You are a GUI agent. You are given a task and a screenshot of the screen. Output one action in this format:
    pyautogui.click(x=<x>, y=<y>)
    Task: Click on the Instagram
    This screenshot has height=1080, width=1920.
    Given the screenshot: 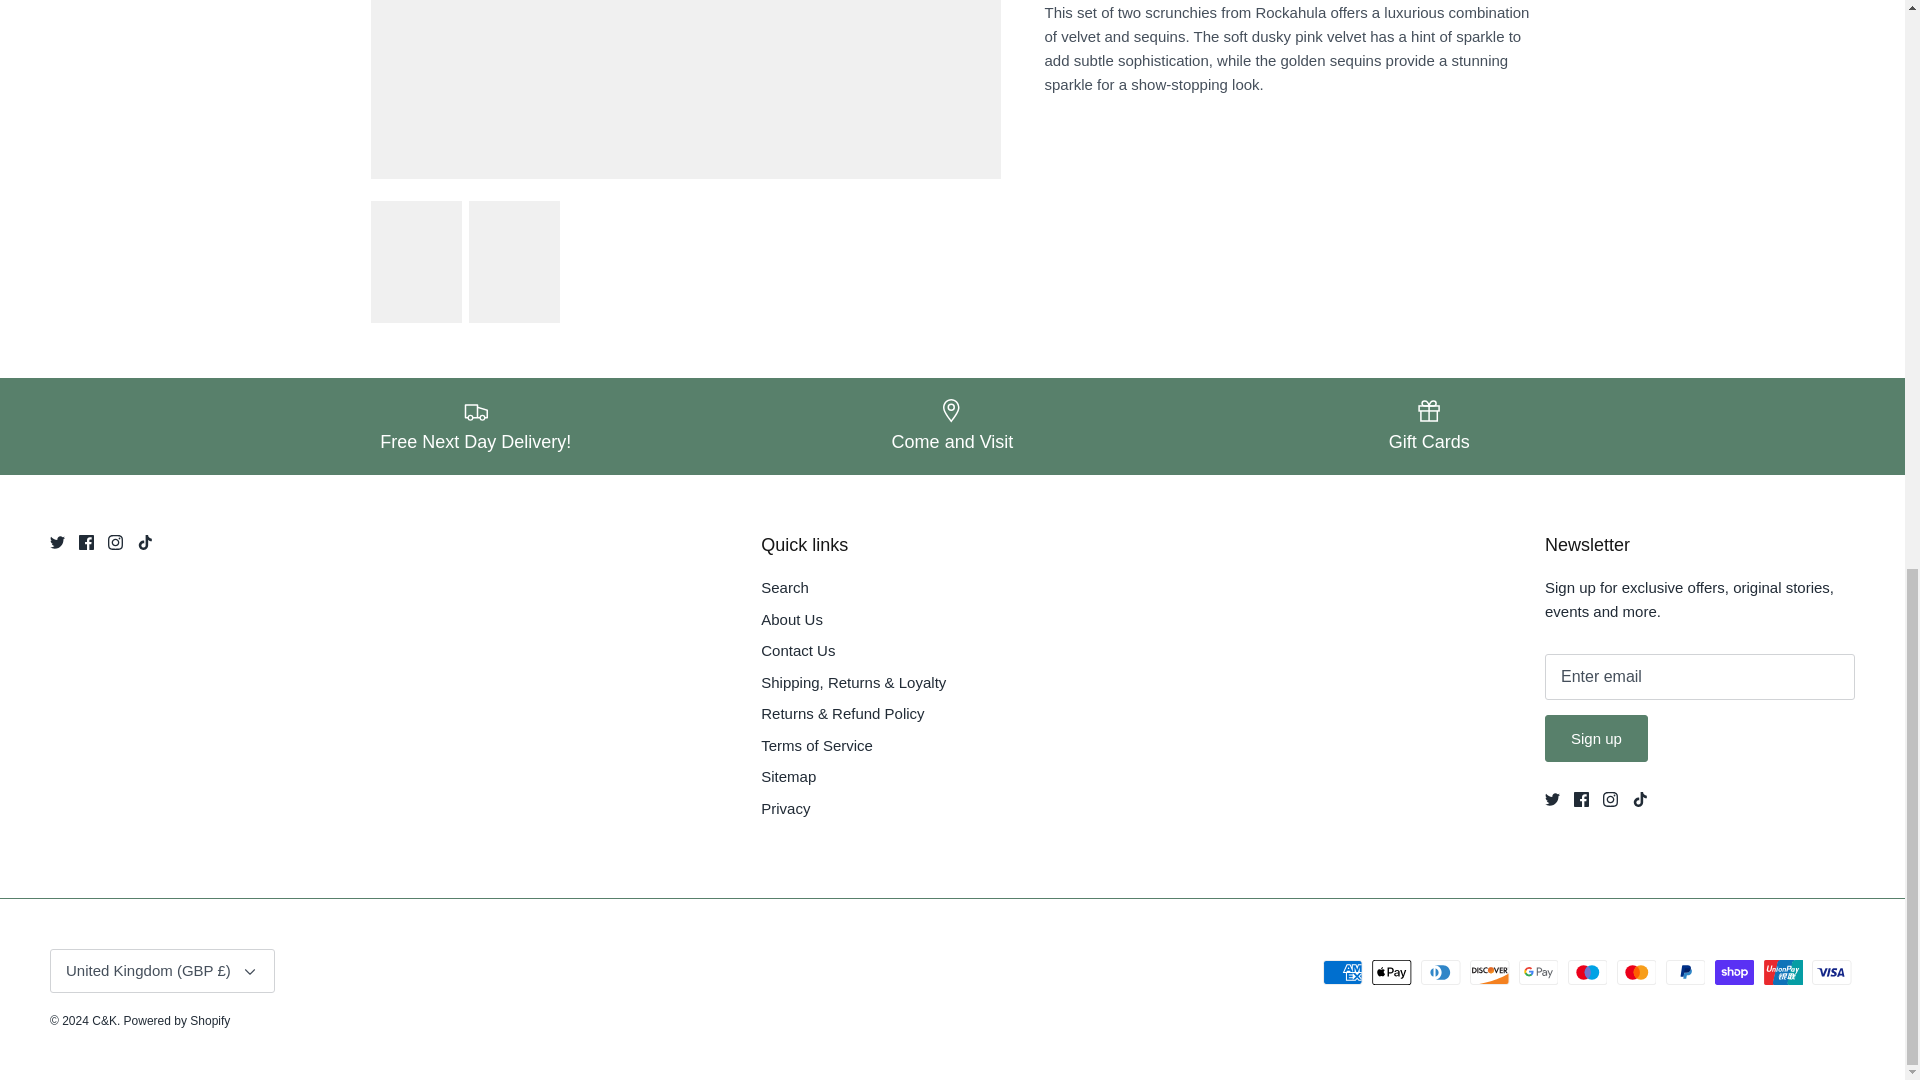 What is the action you would take?
    pyautogui.click(x=1610, y=798)
    